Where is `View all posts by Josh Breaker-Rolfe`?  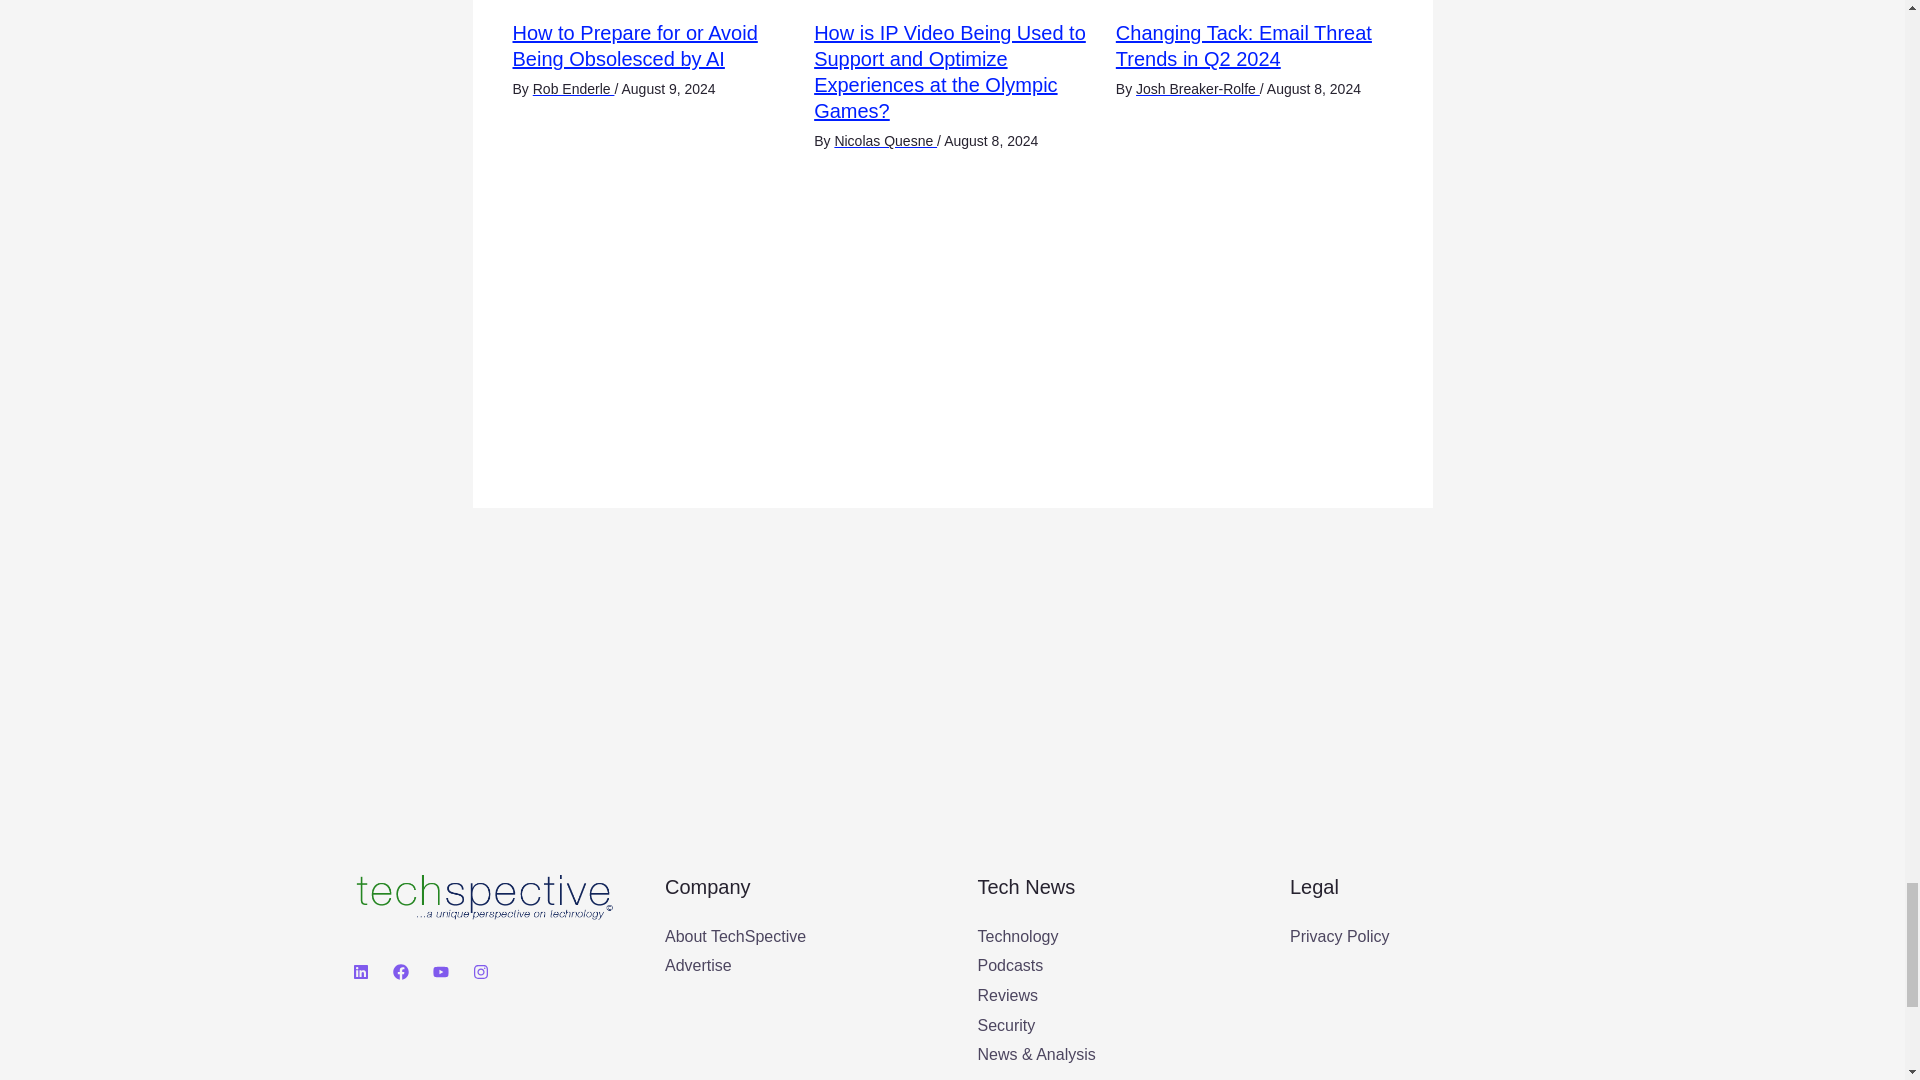
View all posts by Josh Breaker-Rolfe is located at coordinates (1198, 89).